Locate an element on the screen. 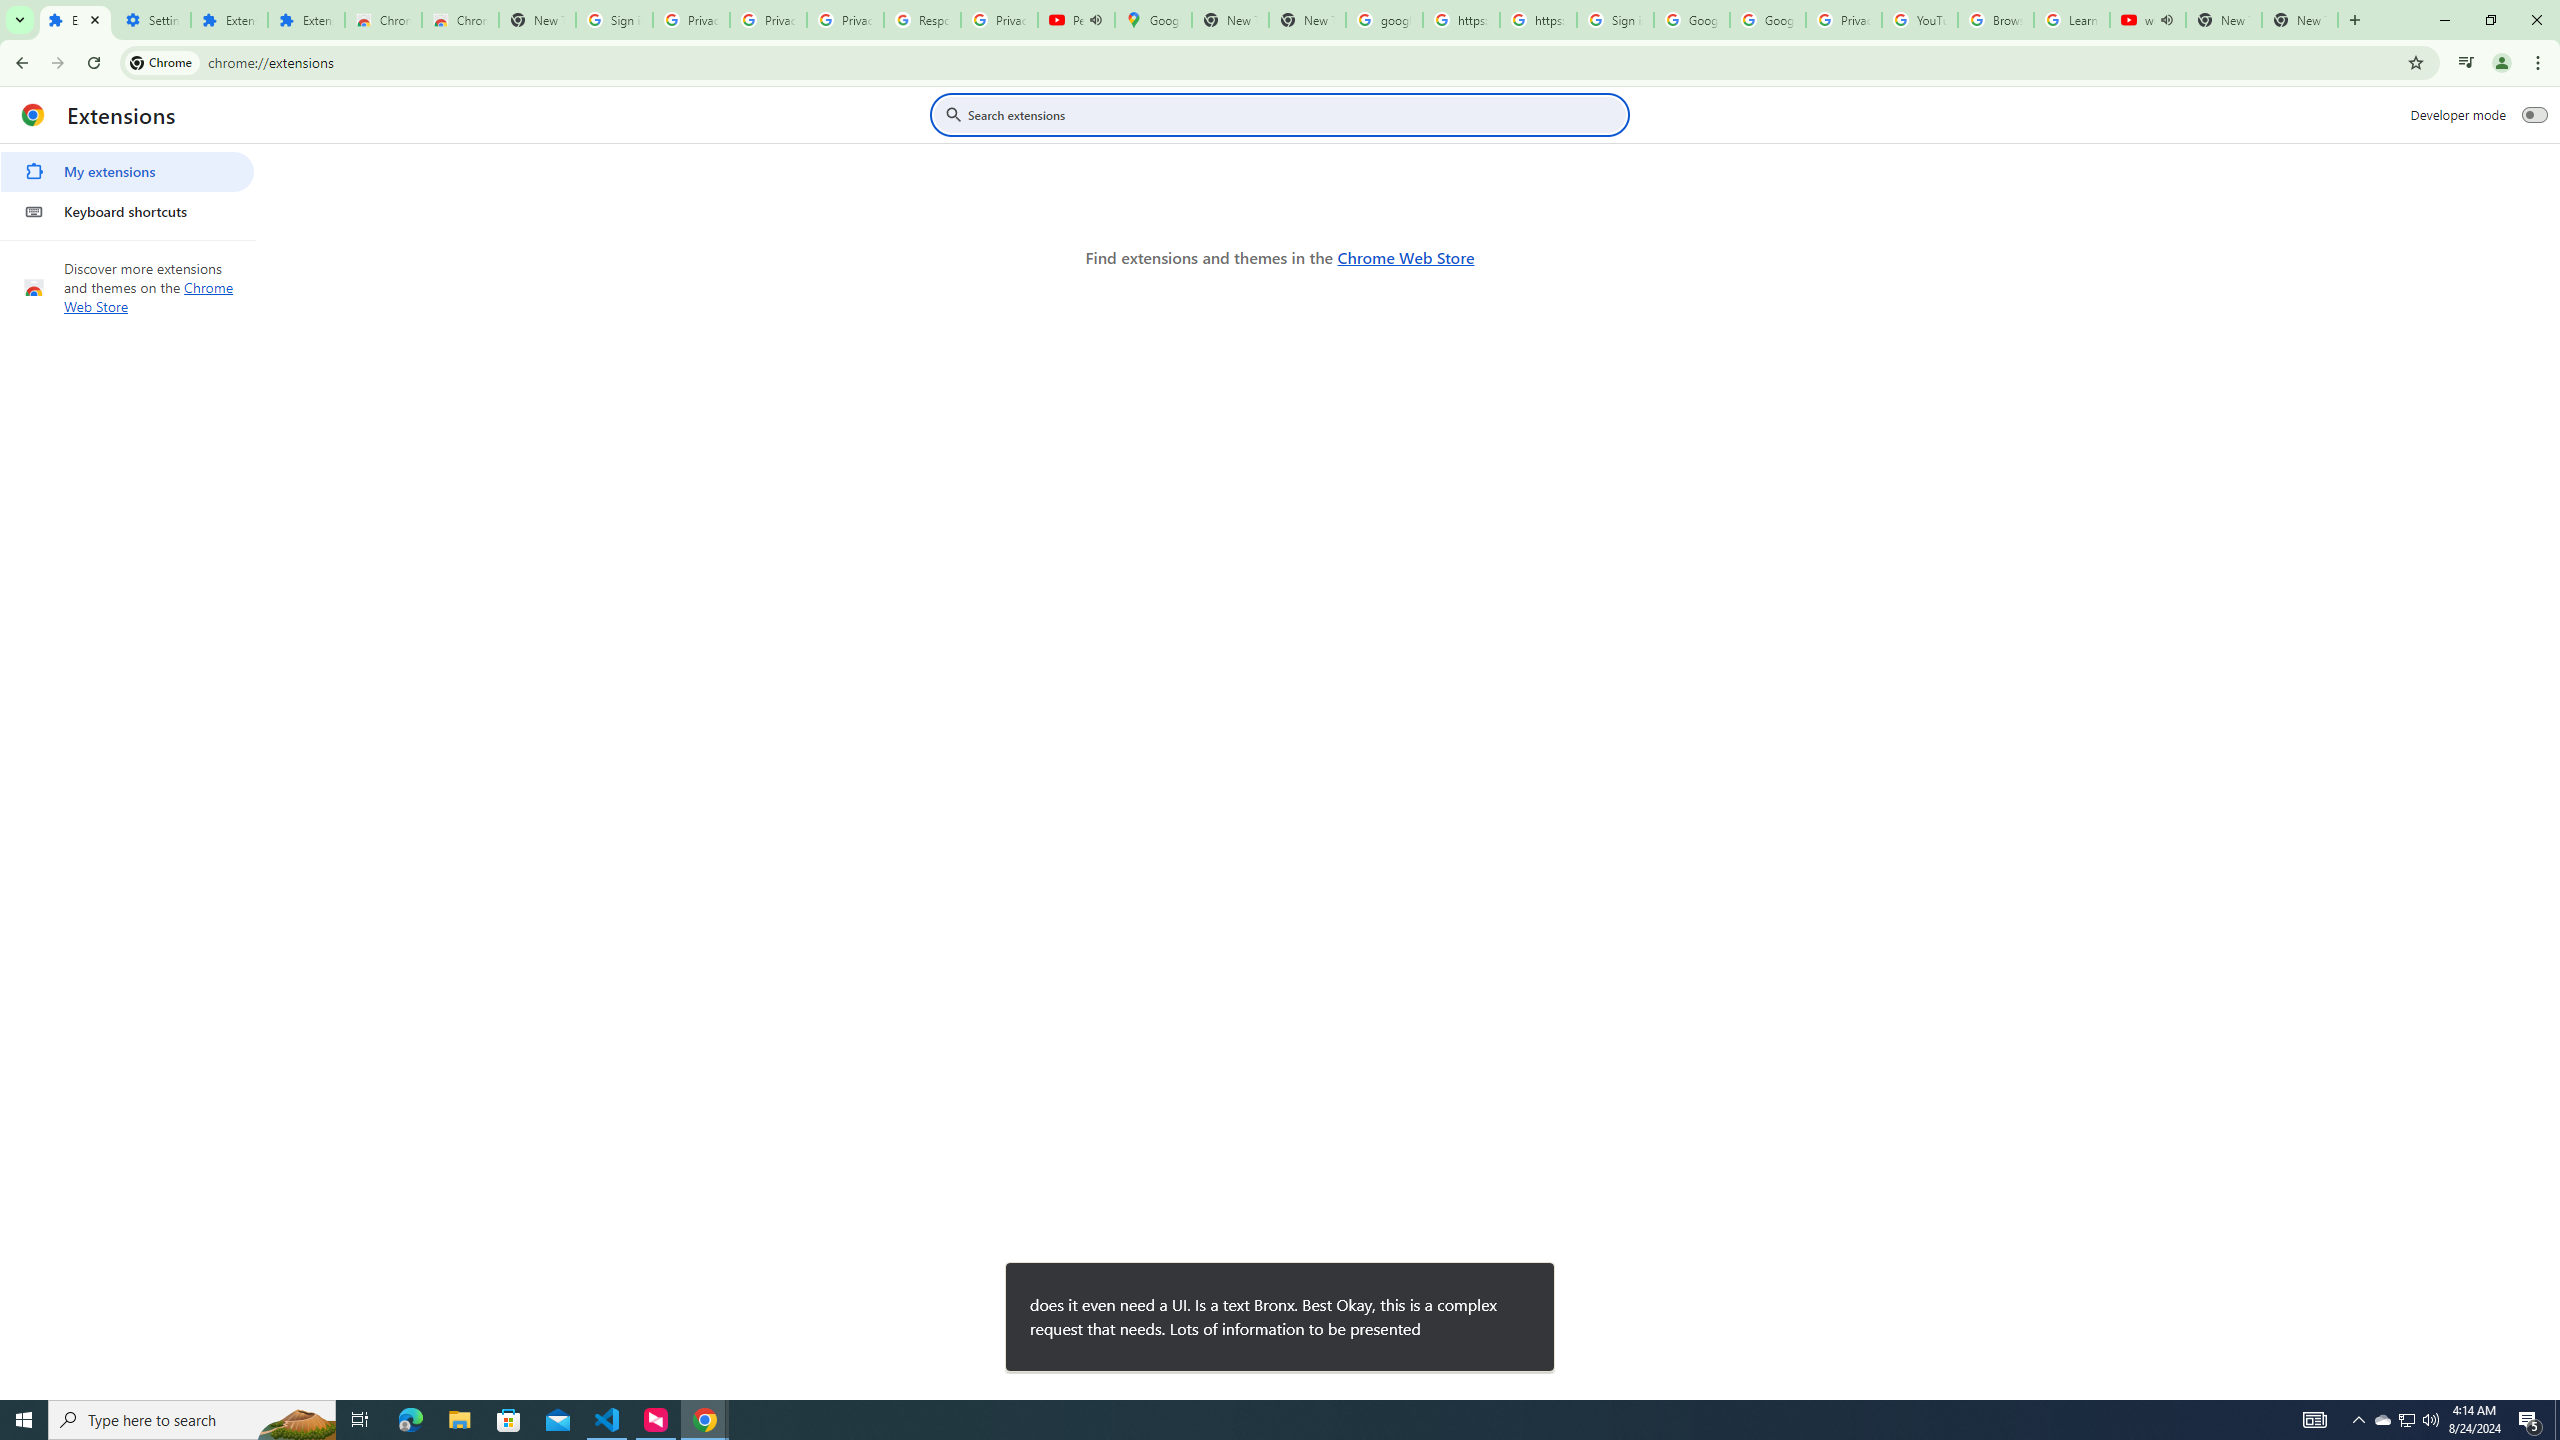 The image size is (2560, 1440). Personalized AI for you | Gemini - YouTube - Audio playing is located at coordinates (1076, 20).